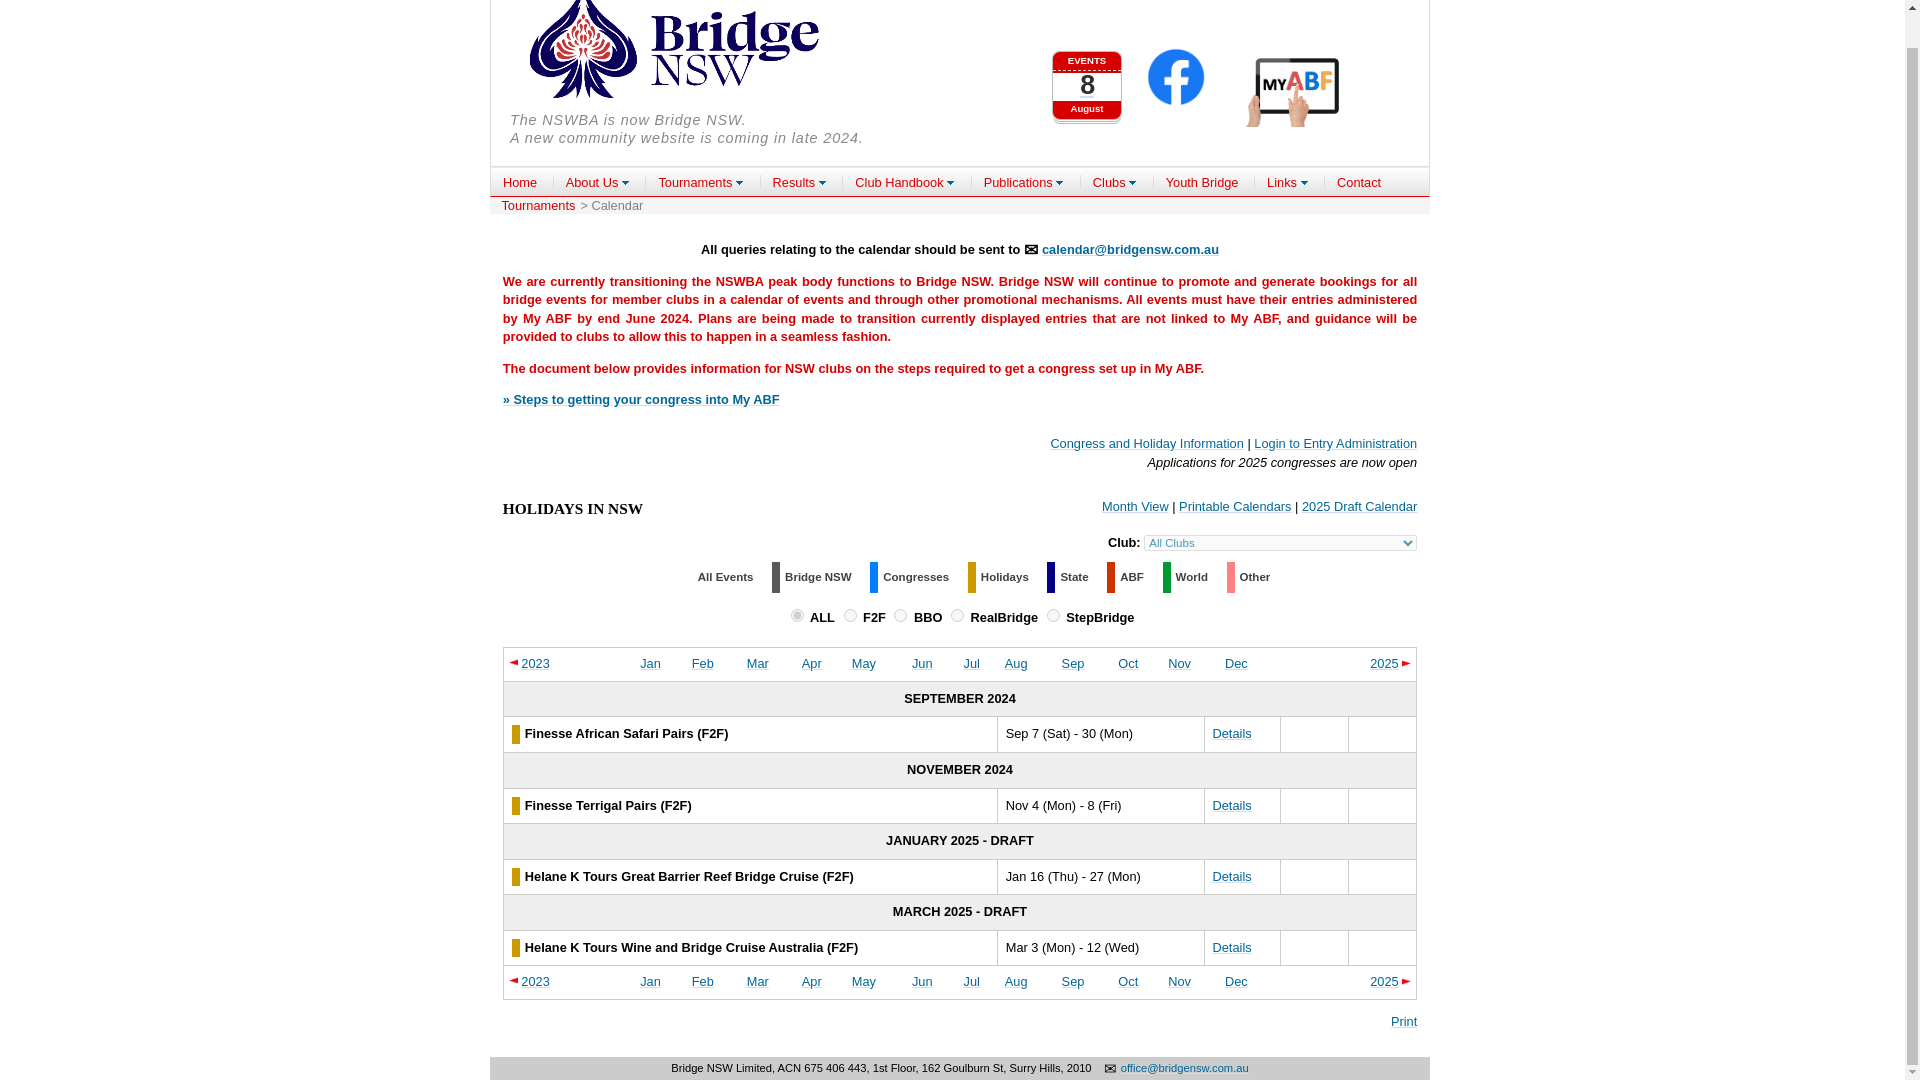 The height and width of the screenshot is (1080, 1920). Describe the element at coordinates (1288, 182) in the screenshot. I see `2` at that location.